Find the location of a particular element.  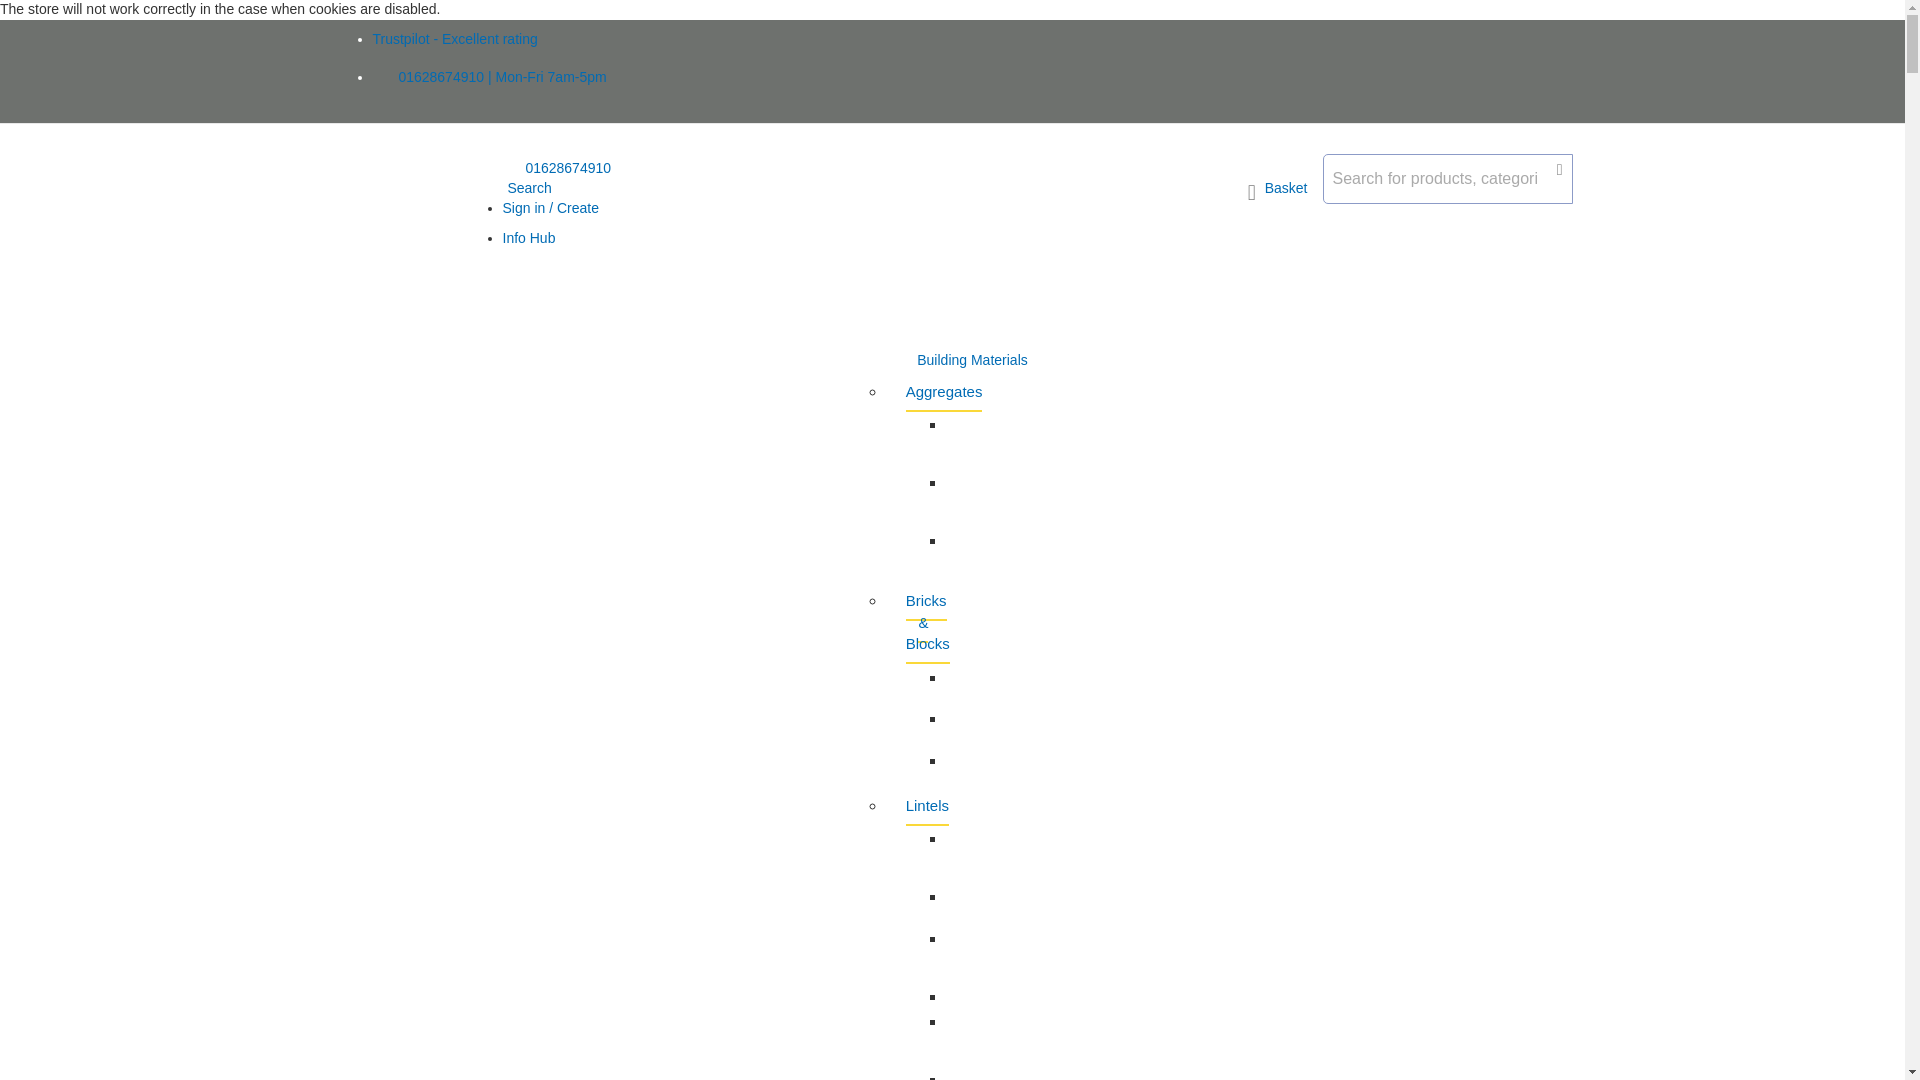

Building Materials Nationwide is located at coordinates (416, 230).